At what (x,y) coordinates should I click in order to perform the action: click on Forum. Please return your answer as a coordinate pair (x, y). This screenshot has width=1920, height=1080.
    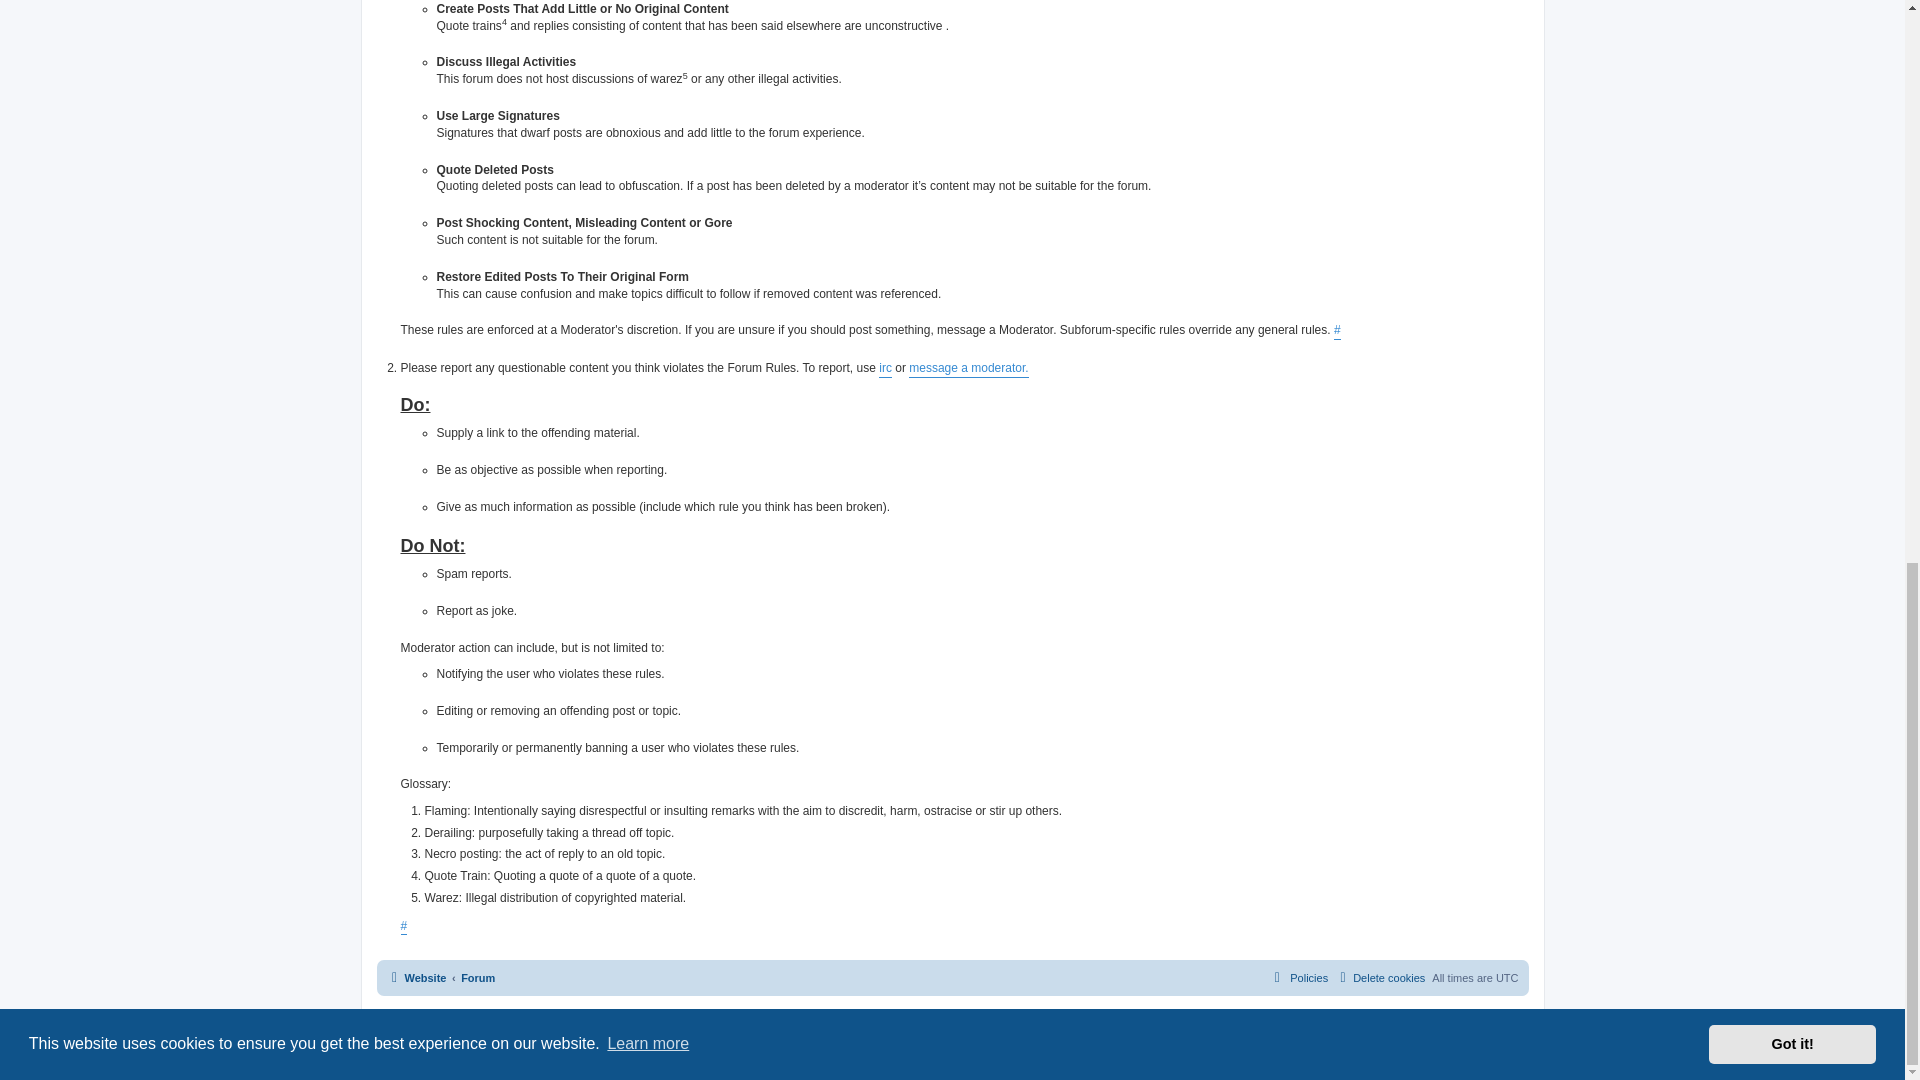
    Looking at the image, I should click on (478, 978).